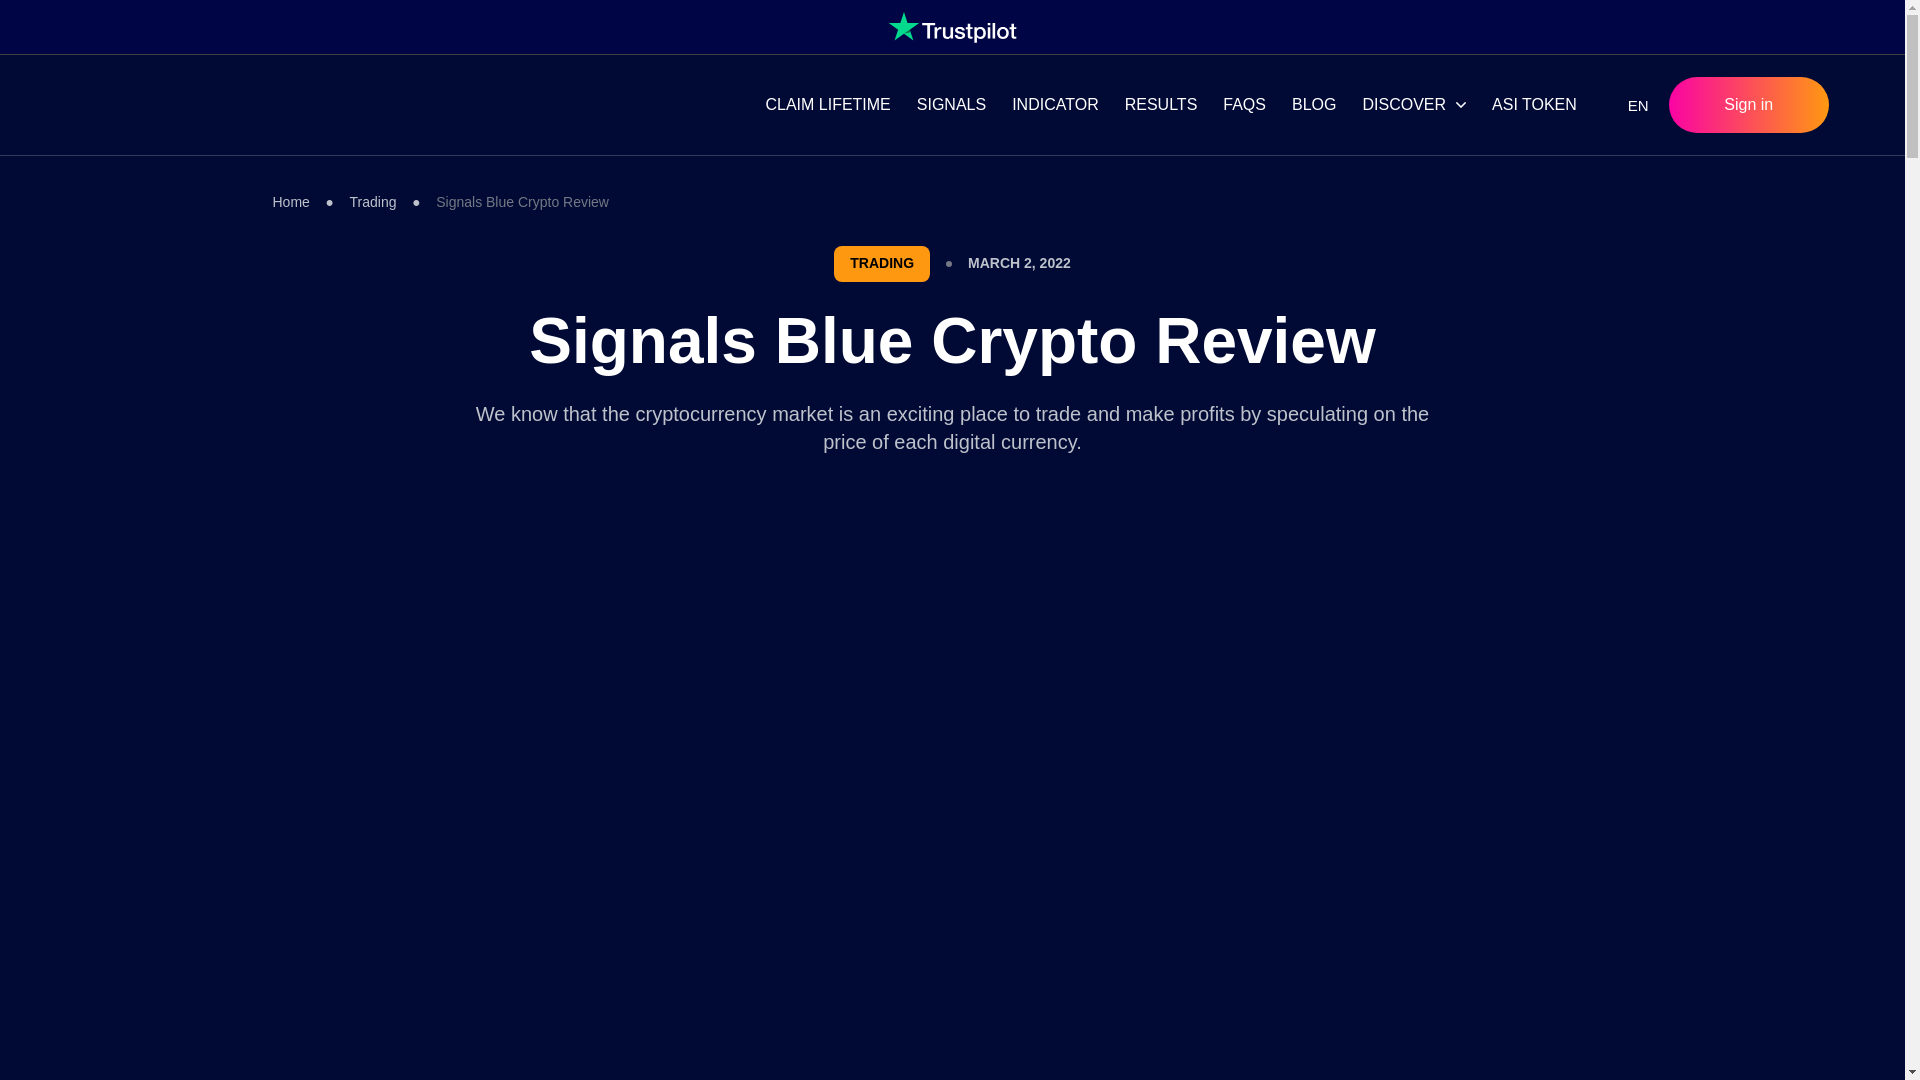  I want to click on Home, so click(290, 202).